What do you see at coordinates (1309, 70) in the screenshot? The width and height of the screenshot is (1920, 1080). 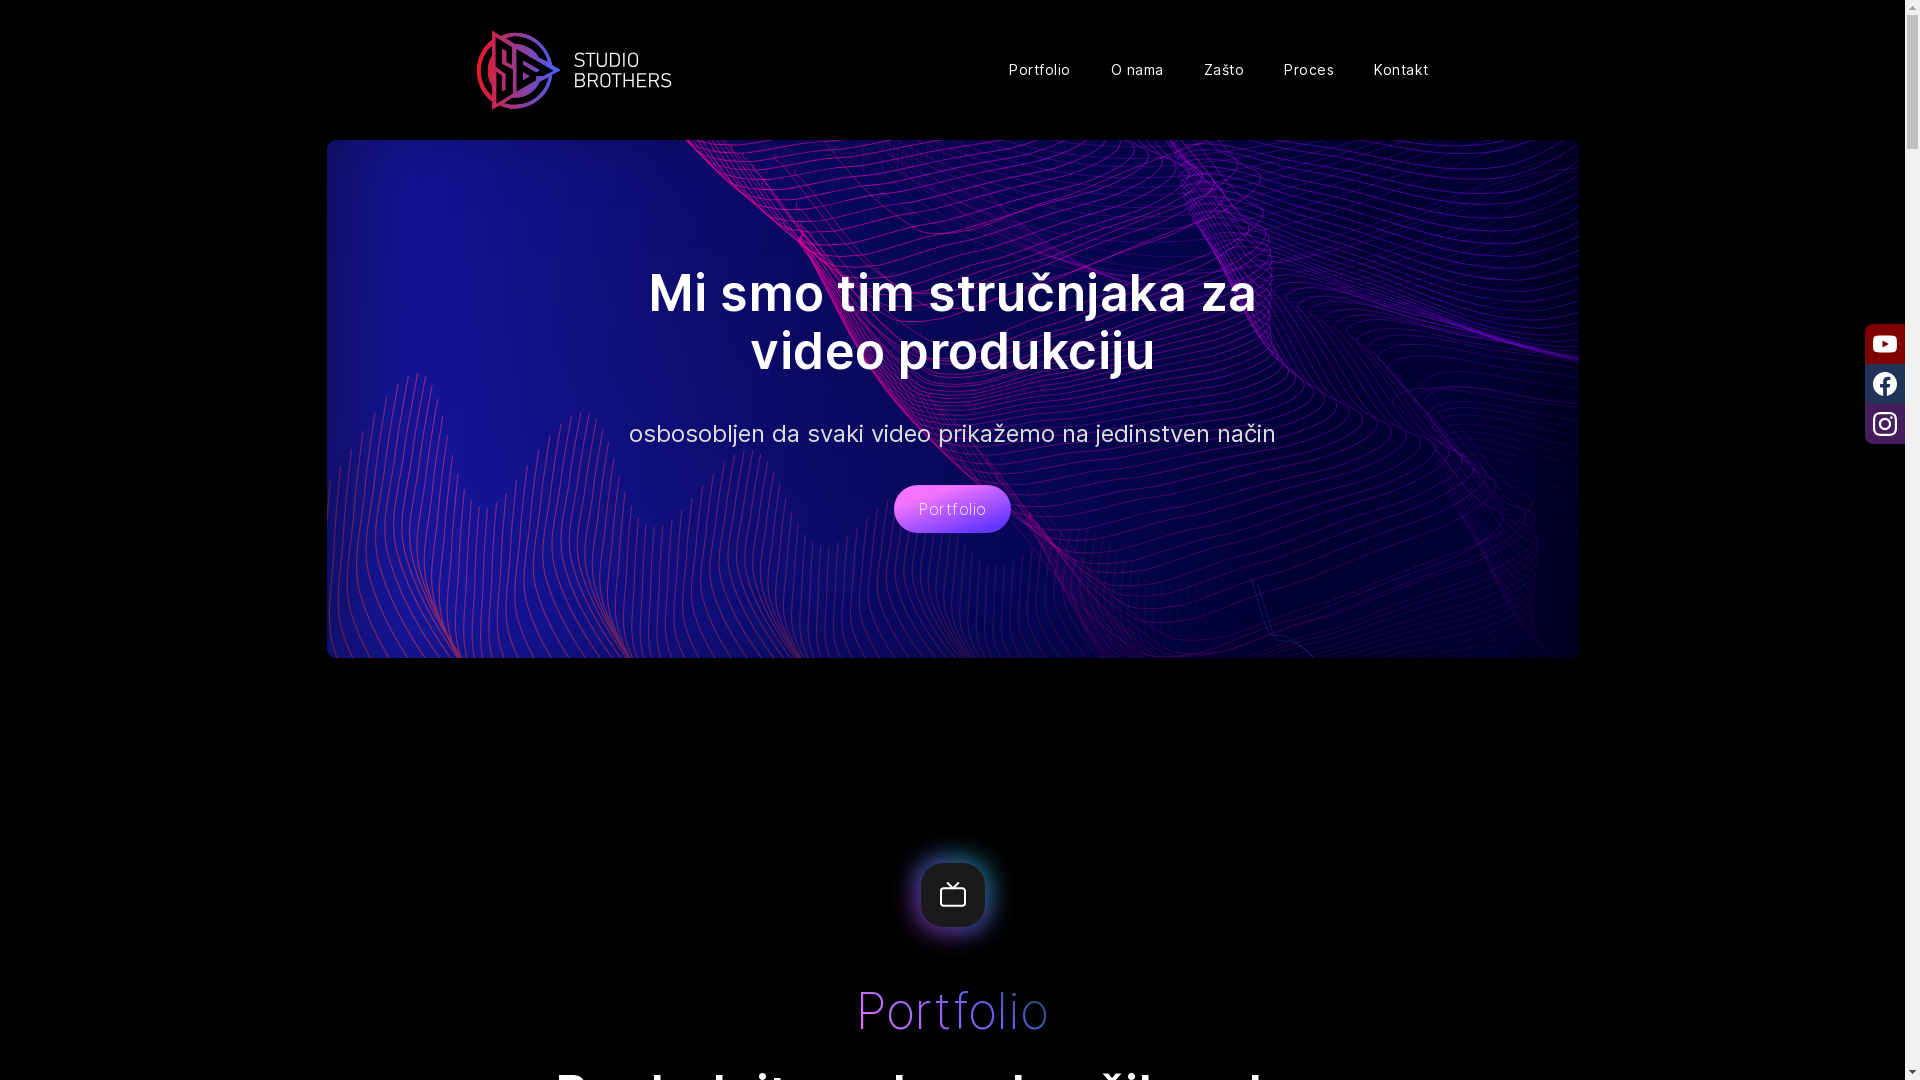 I see `Proces` at bounding box center [1309, 70].